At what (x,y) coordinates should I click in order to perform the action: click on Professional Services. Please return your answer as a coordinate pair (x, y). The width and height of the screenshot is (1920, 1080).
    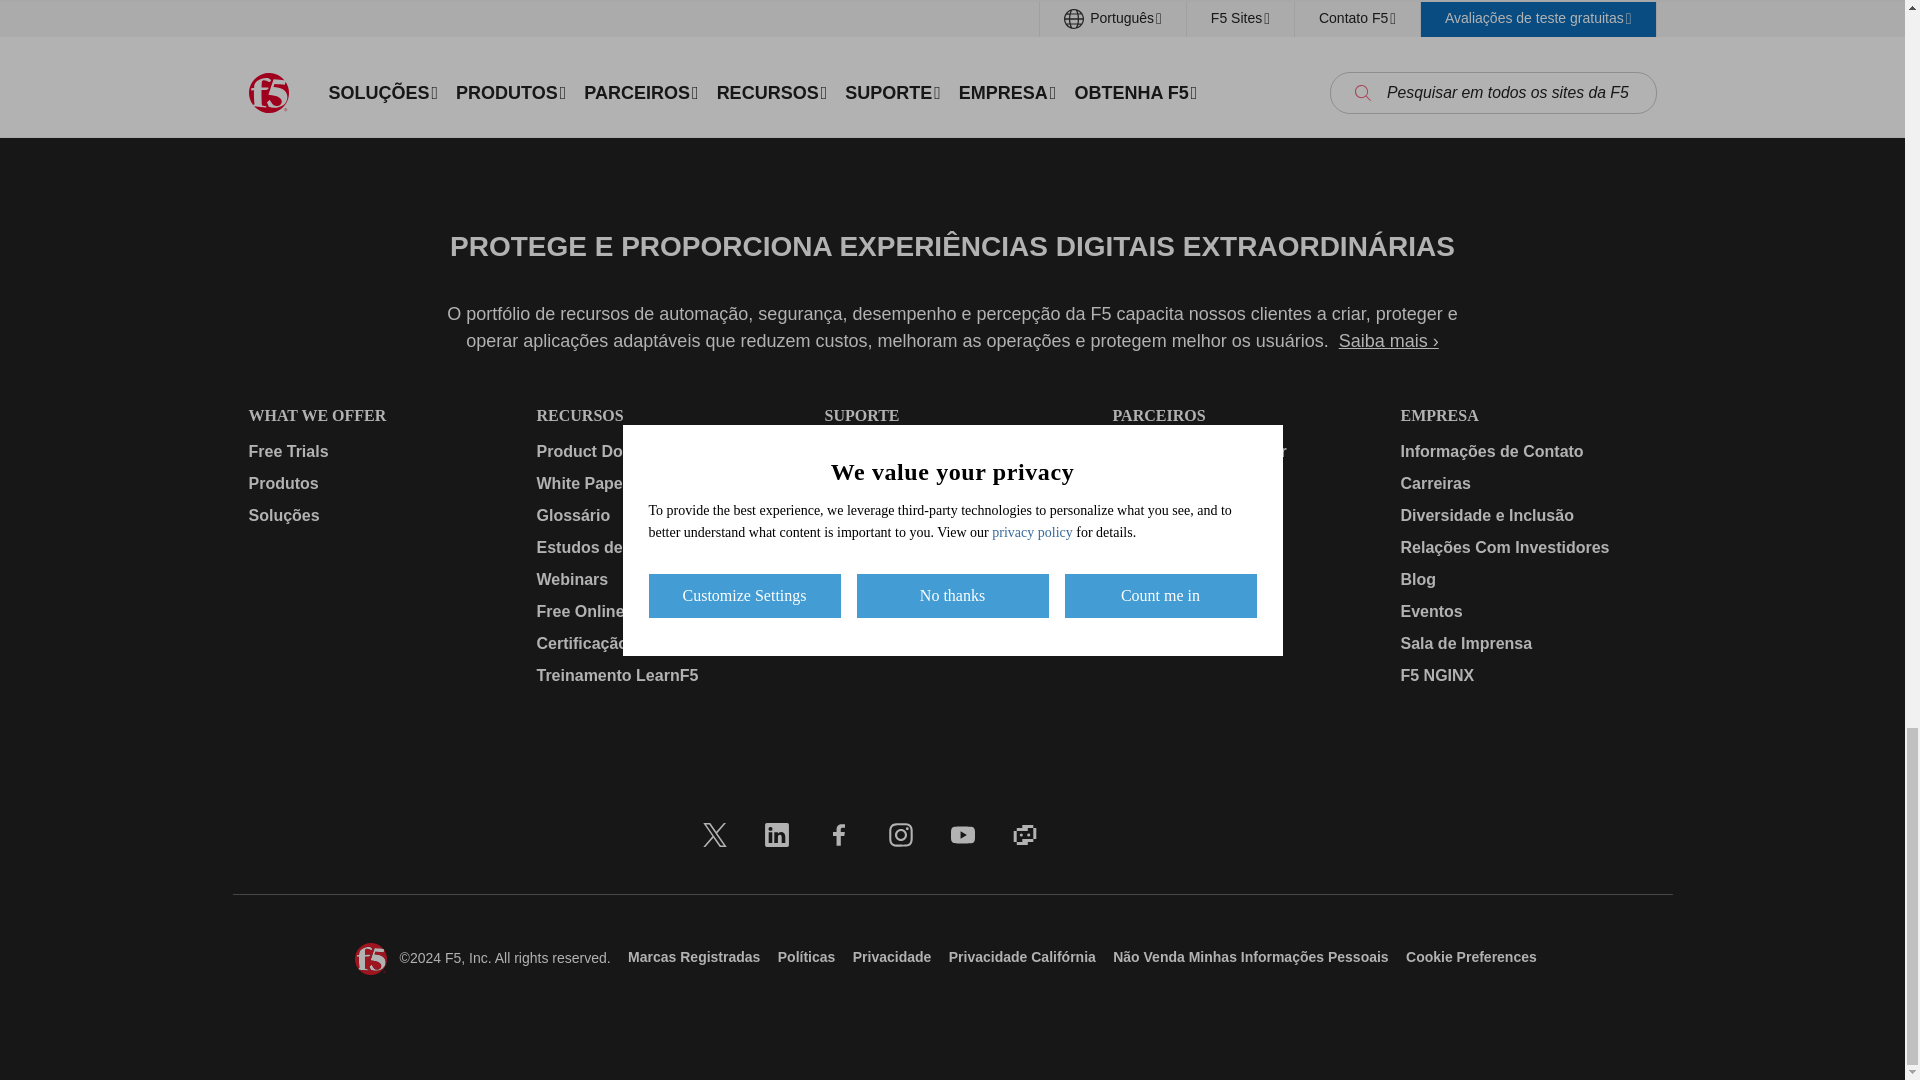
    Looking at the image, I should click on (951, 515).